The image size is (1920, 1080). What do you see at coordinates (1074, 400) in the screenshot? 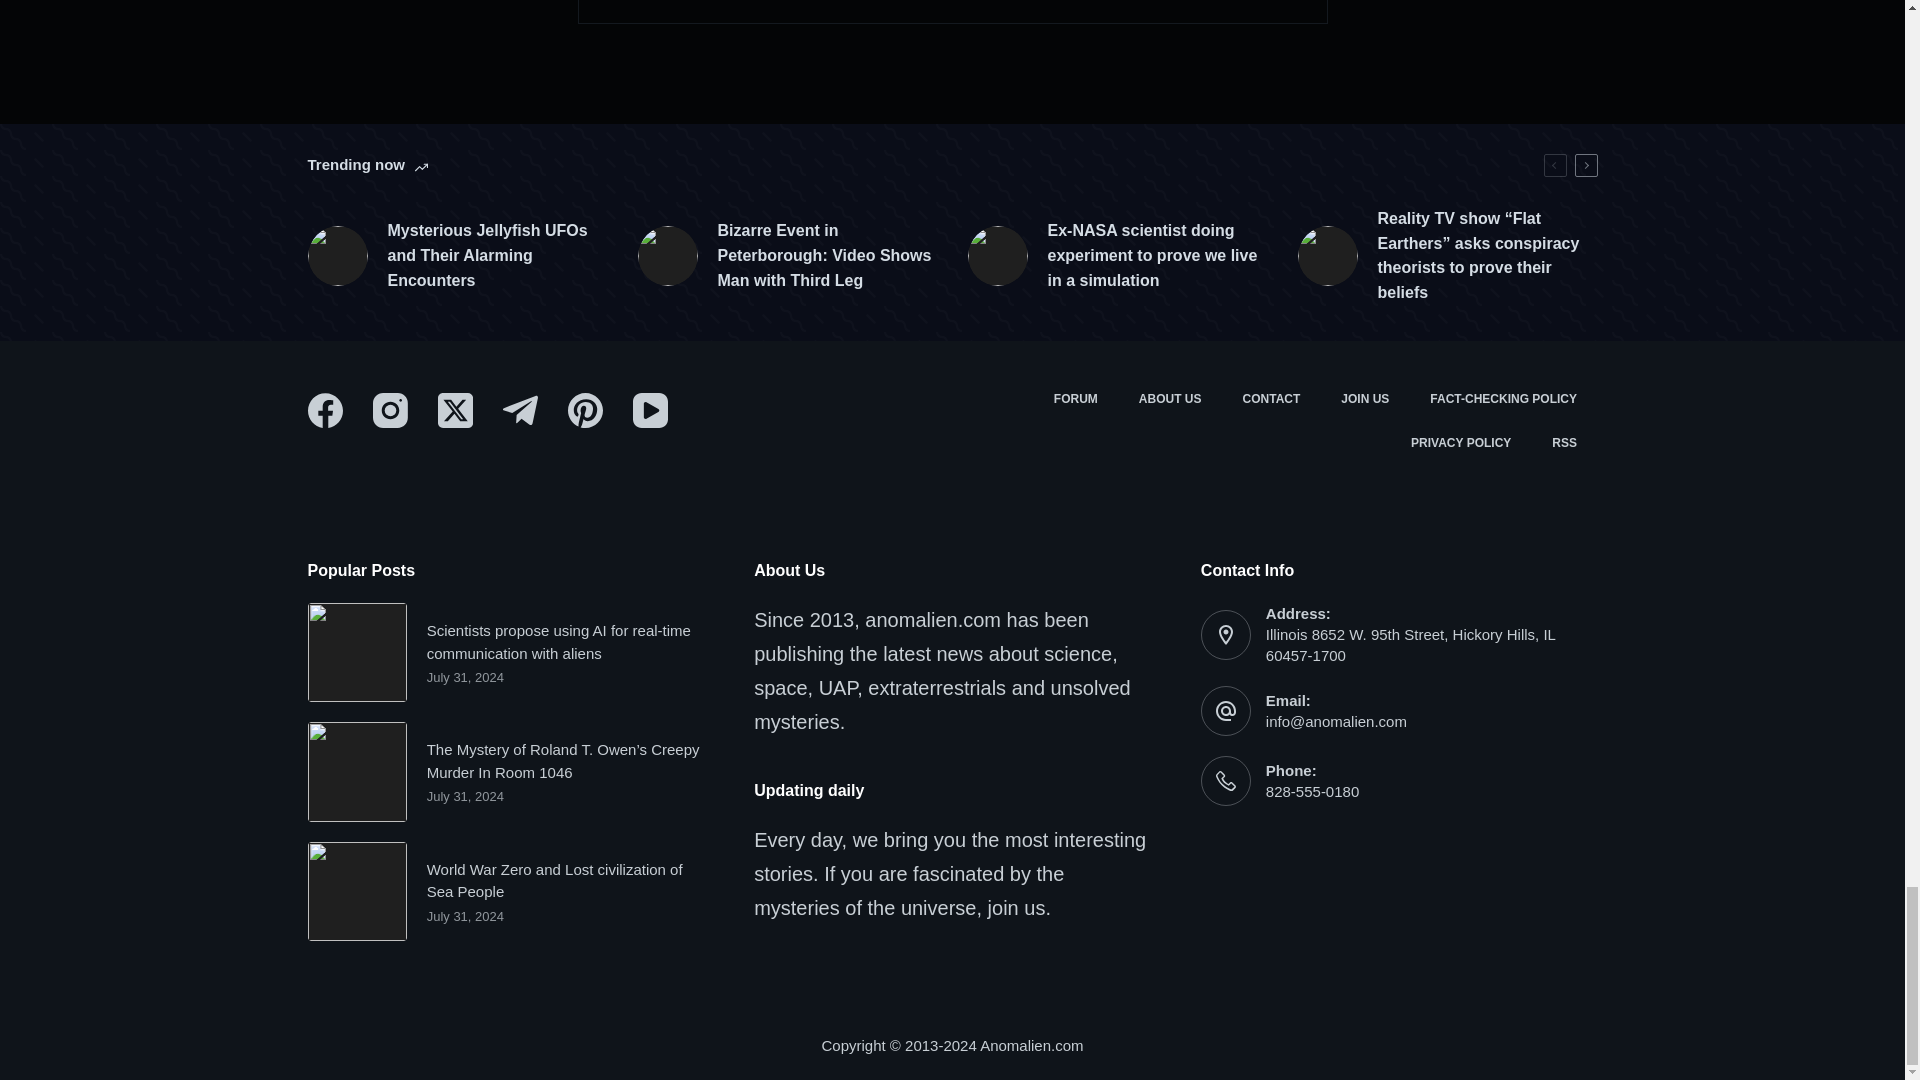
I see `Discussion Forum` at bounding box center [1074, 400].